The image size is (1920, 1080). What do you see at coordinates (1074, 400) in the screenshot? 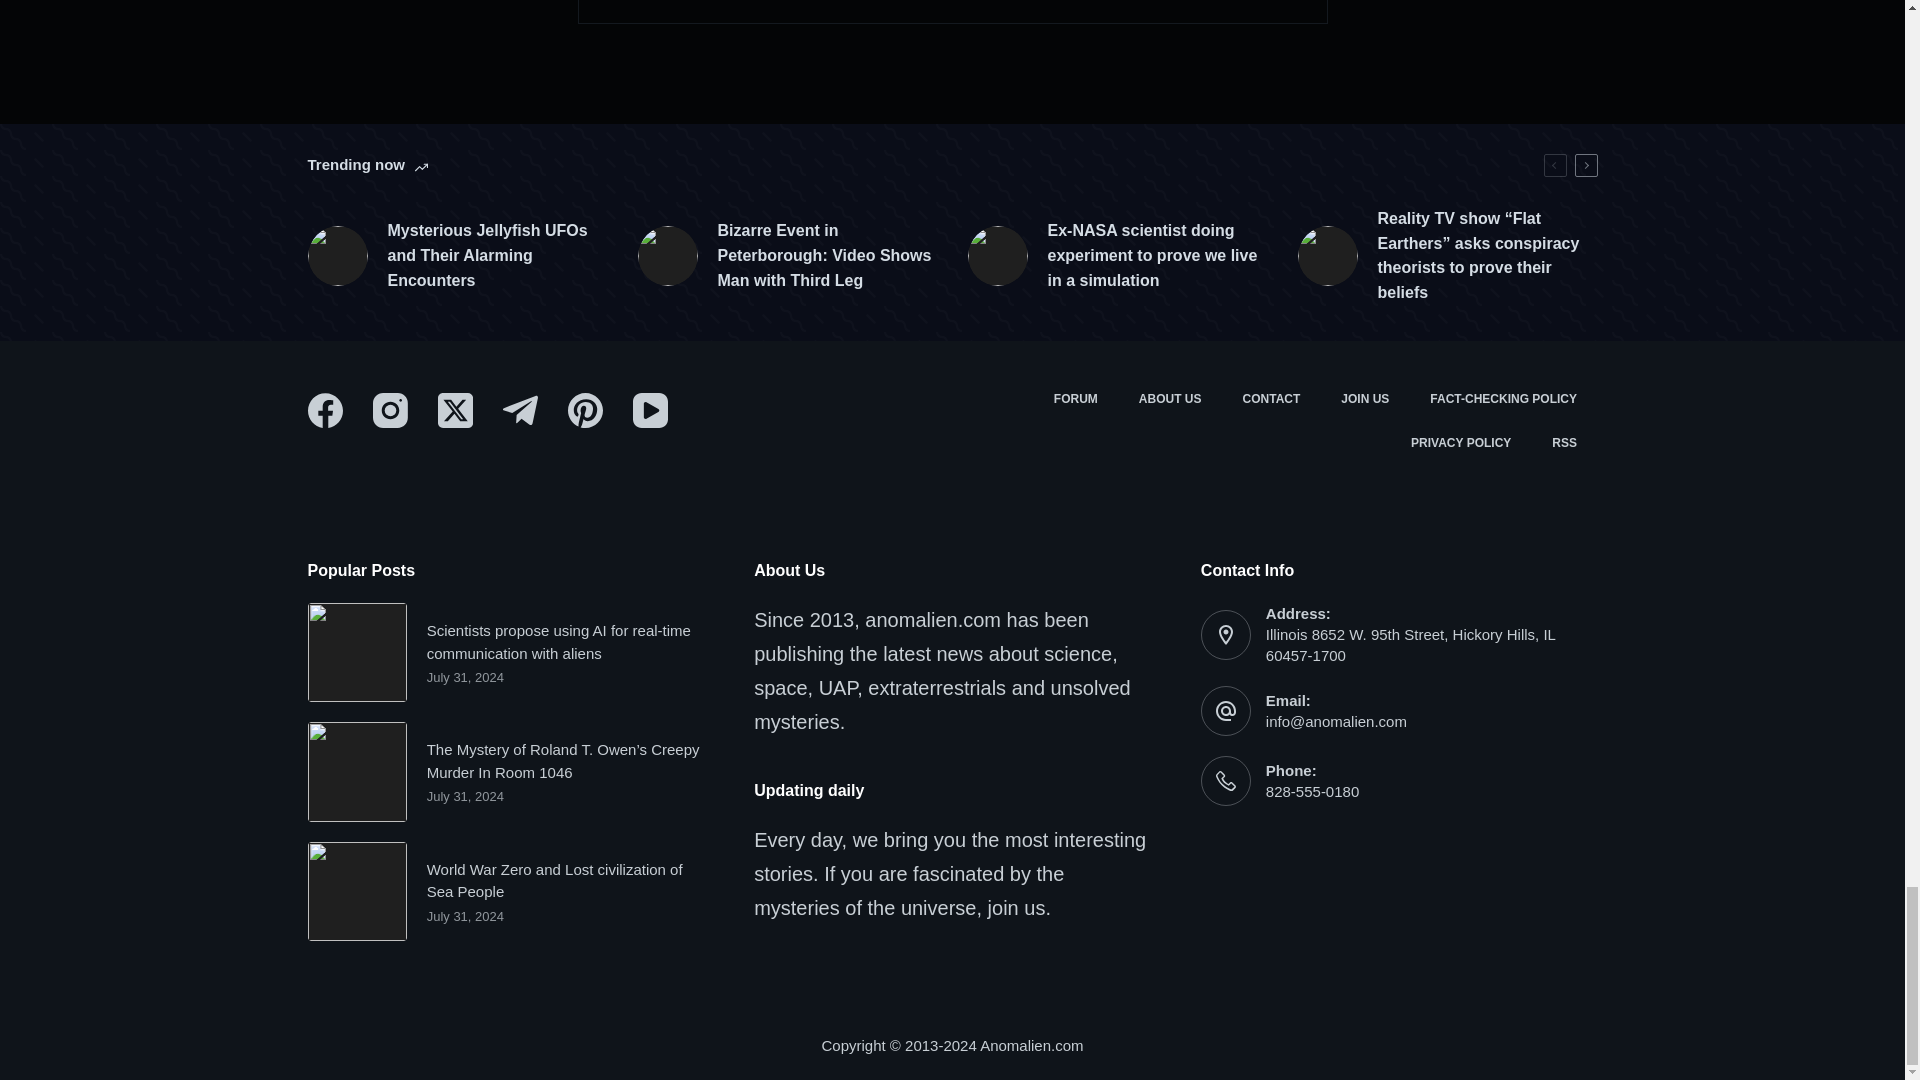
I see `Discussion Forum` at bounding box center [1074, 400].